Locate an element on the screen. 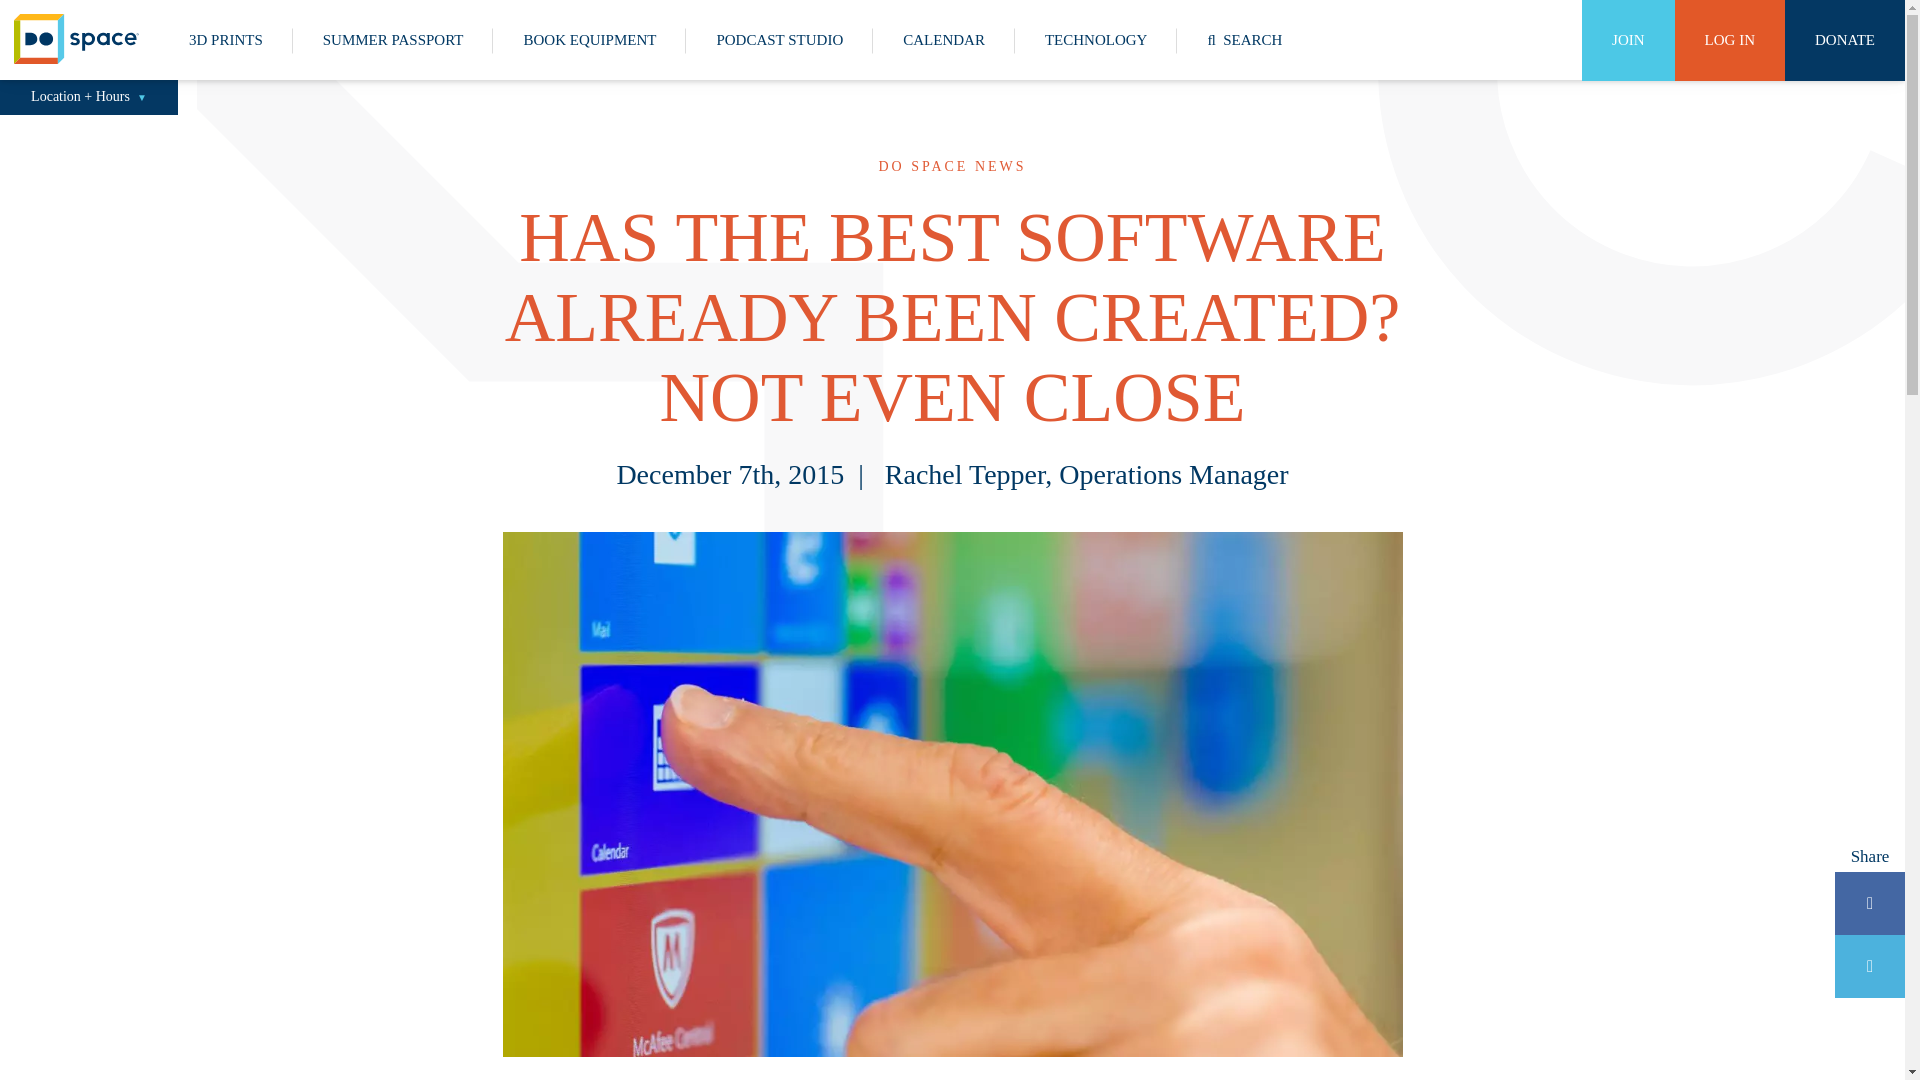 Image resolution: width=1920 pixels, height=1080 pixels. LOG IN is located at coordinates (1730, 40).